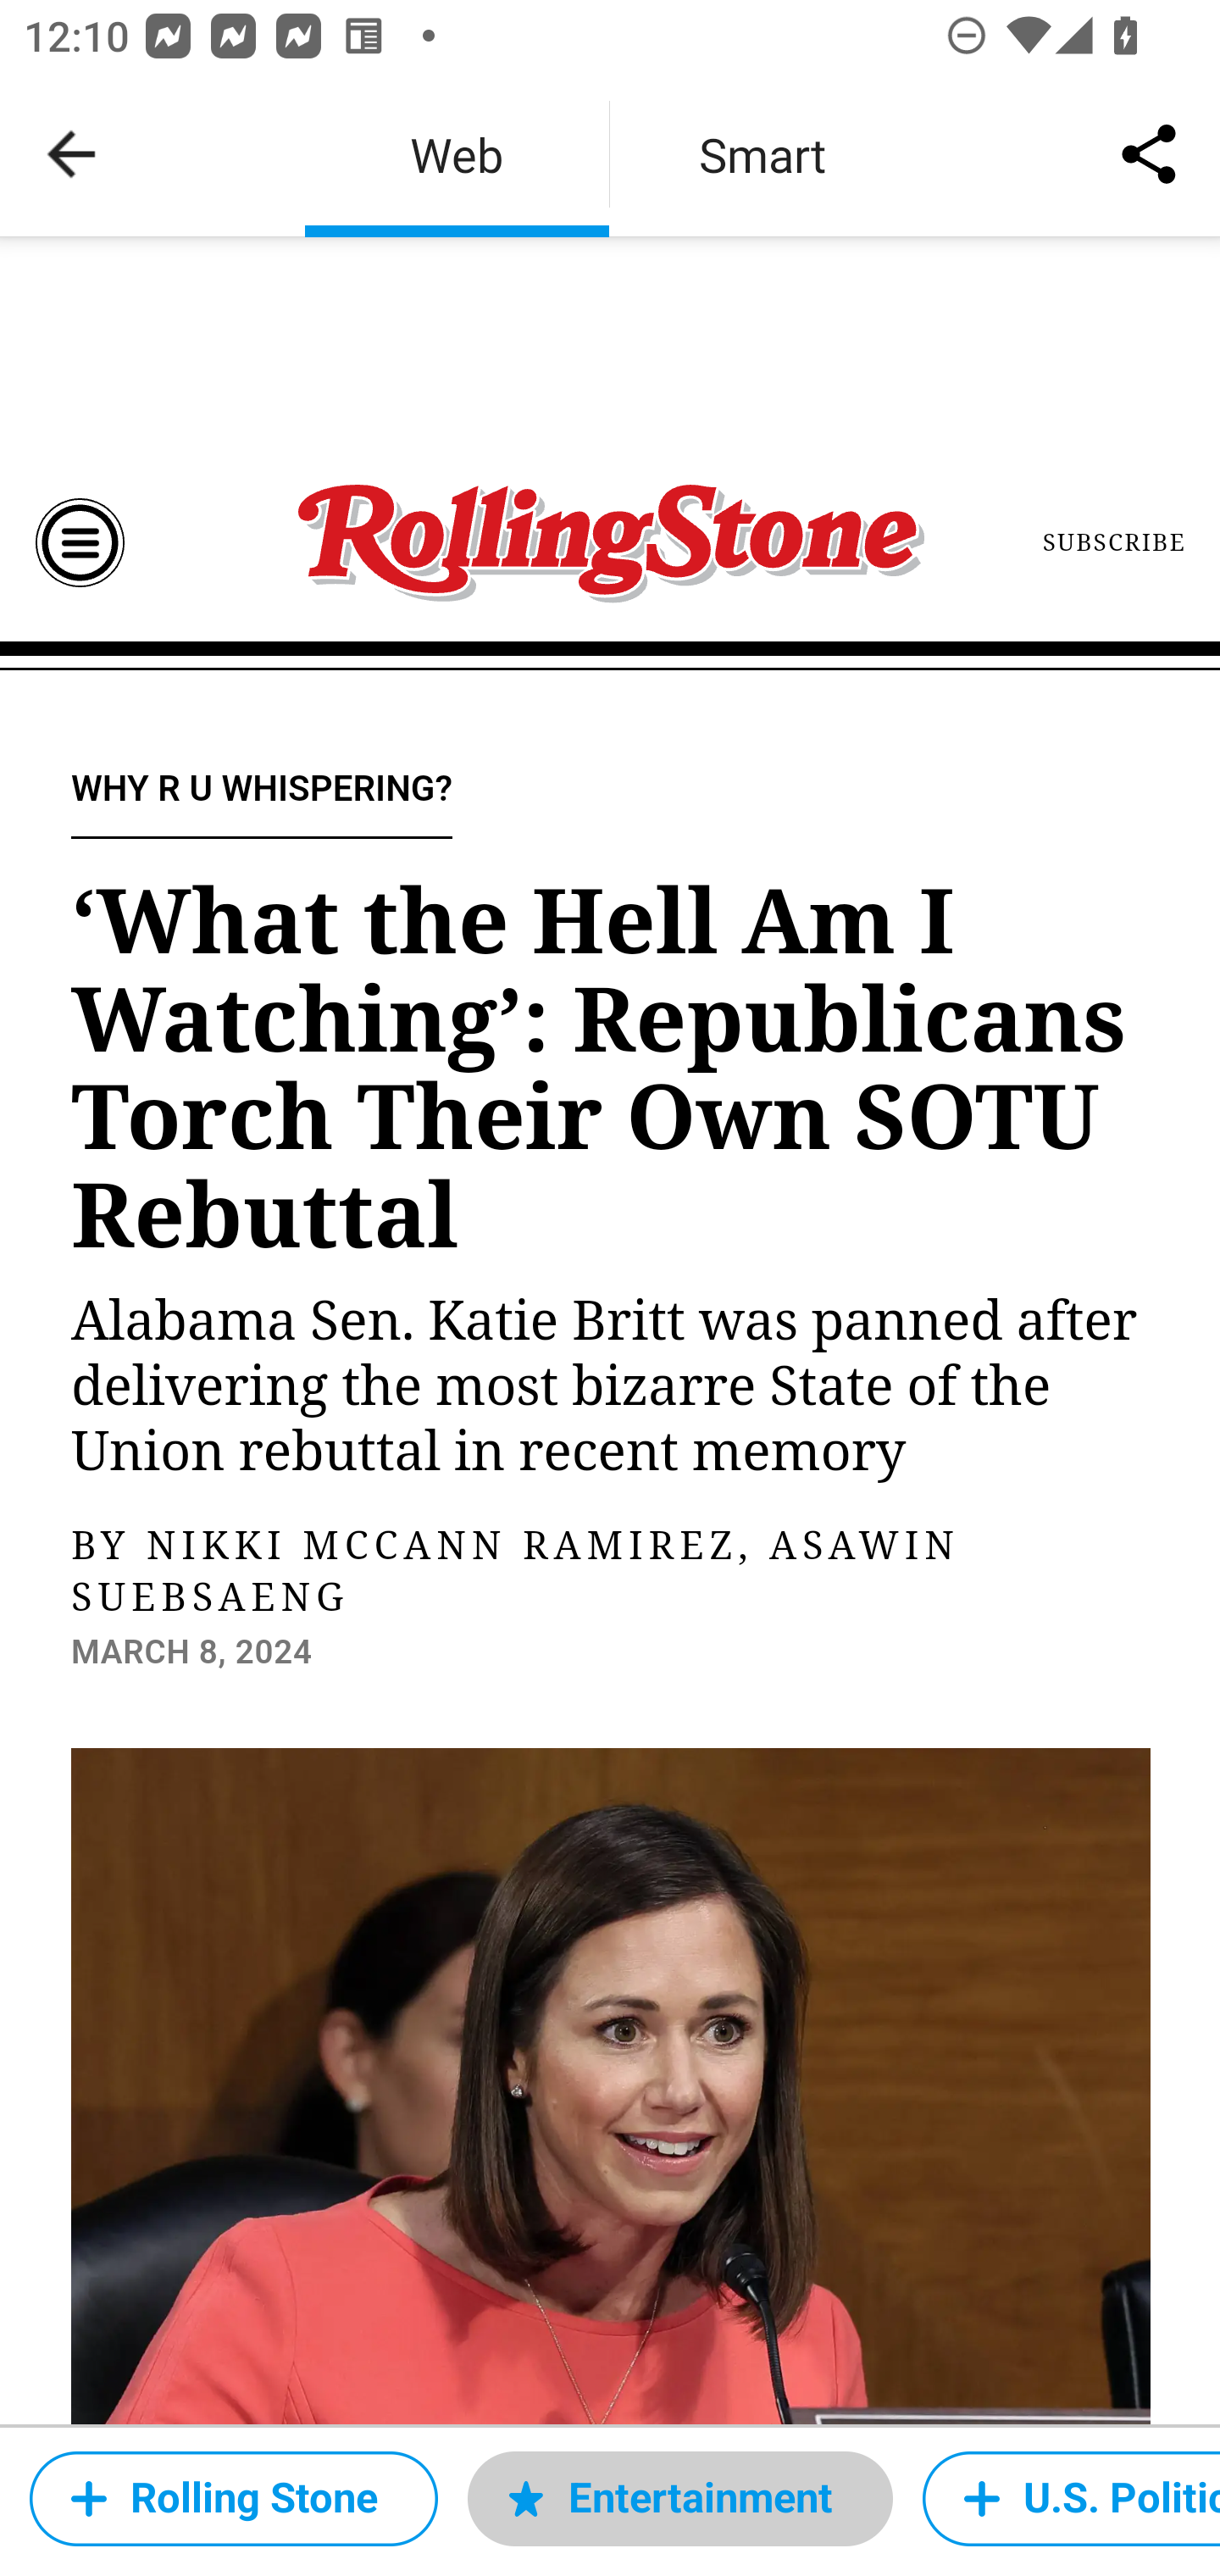 The height and width of the screenshot is (2576, 1220). Describe the element at coordinates (1114, 542) in the screenshot. I see `SUBSCRIBE` at that location.